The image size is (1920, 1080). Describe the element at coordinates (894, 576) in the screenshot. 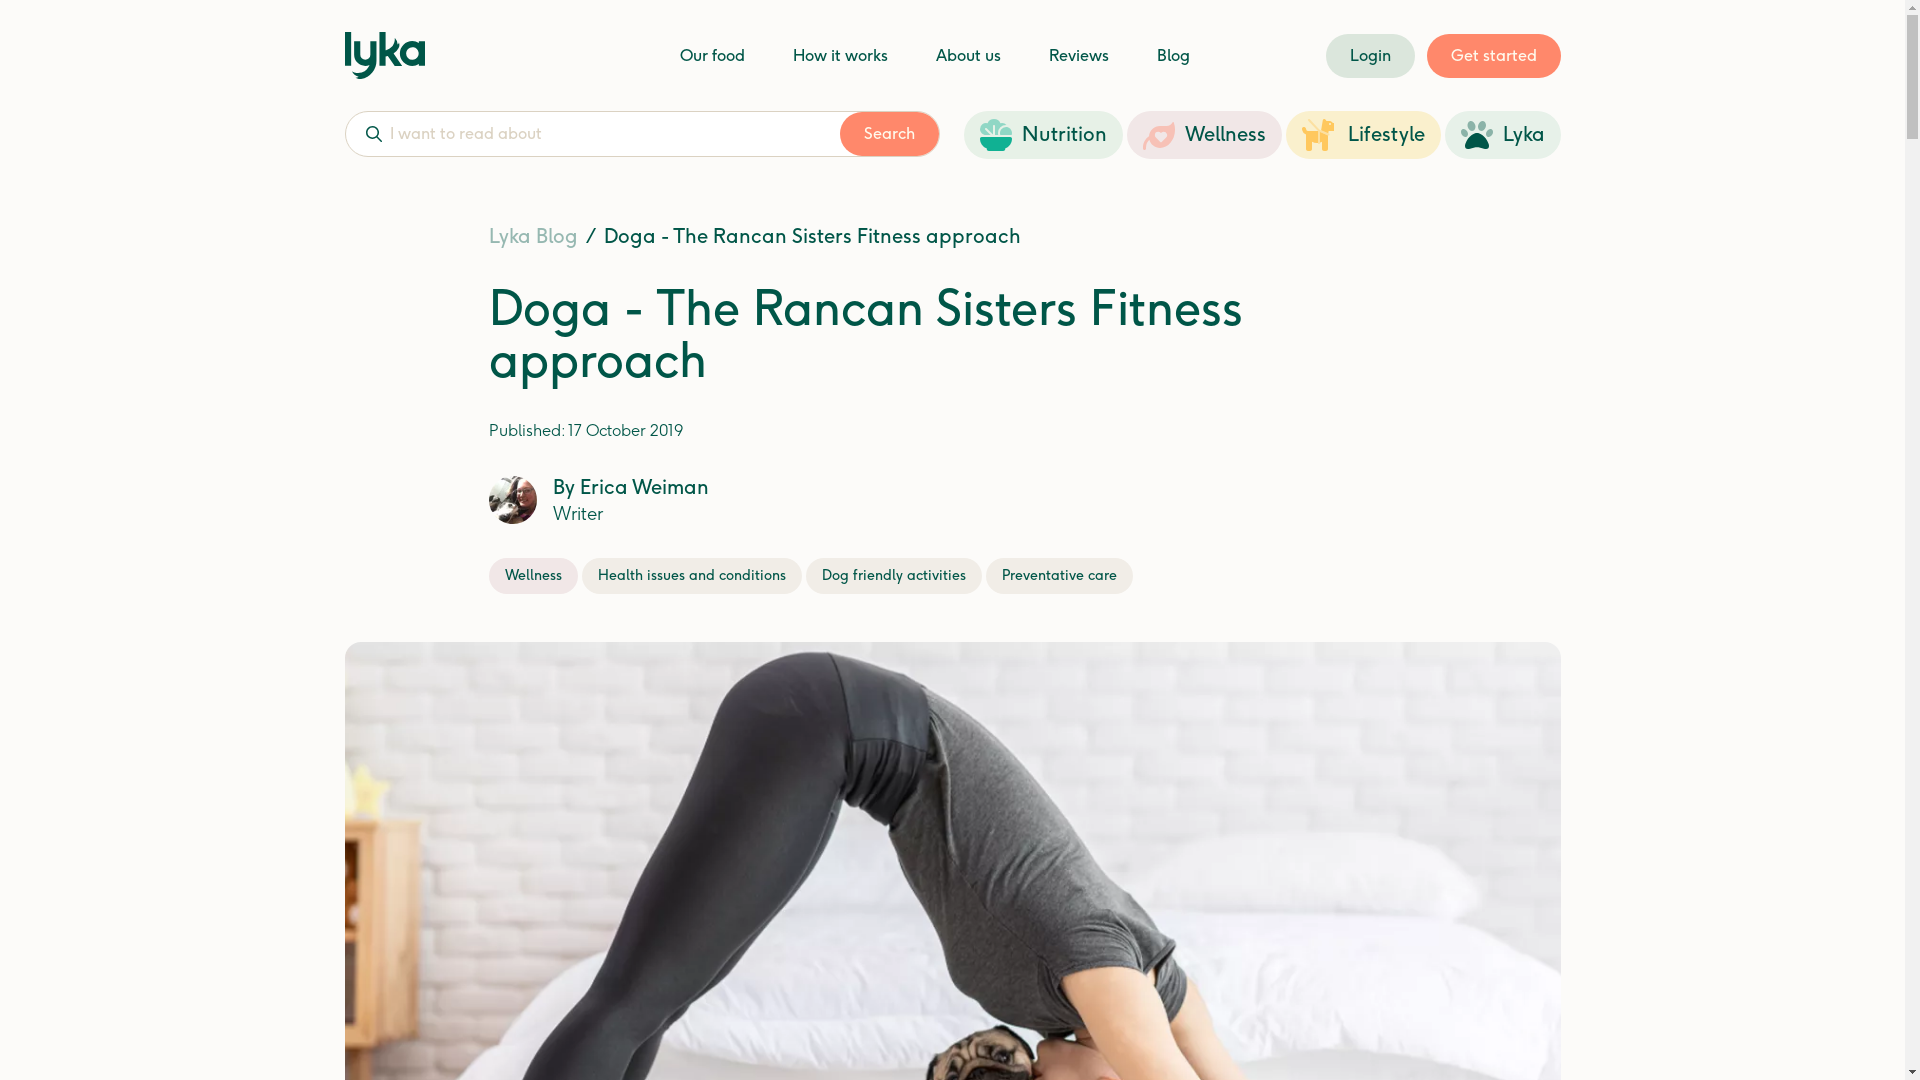

I see `Dog friendly activities` at that location.